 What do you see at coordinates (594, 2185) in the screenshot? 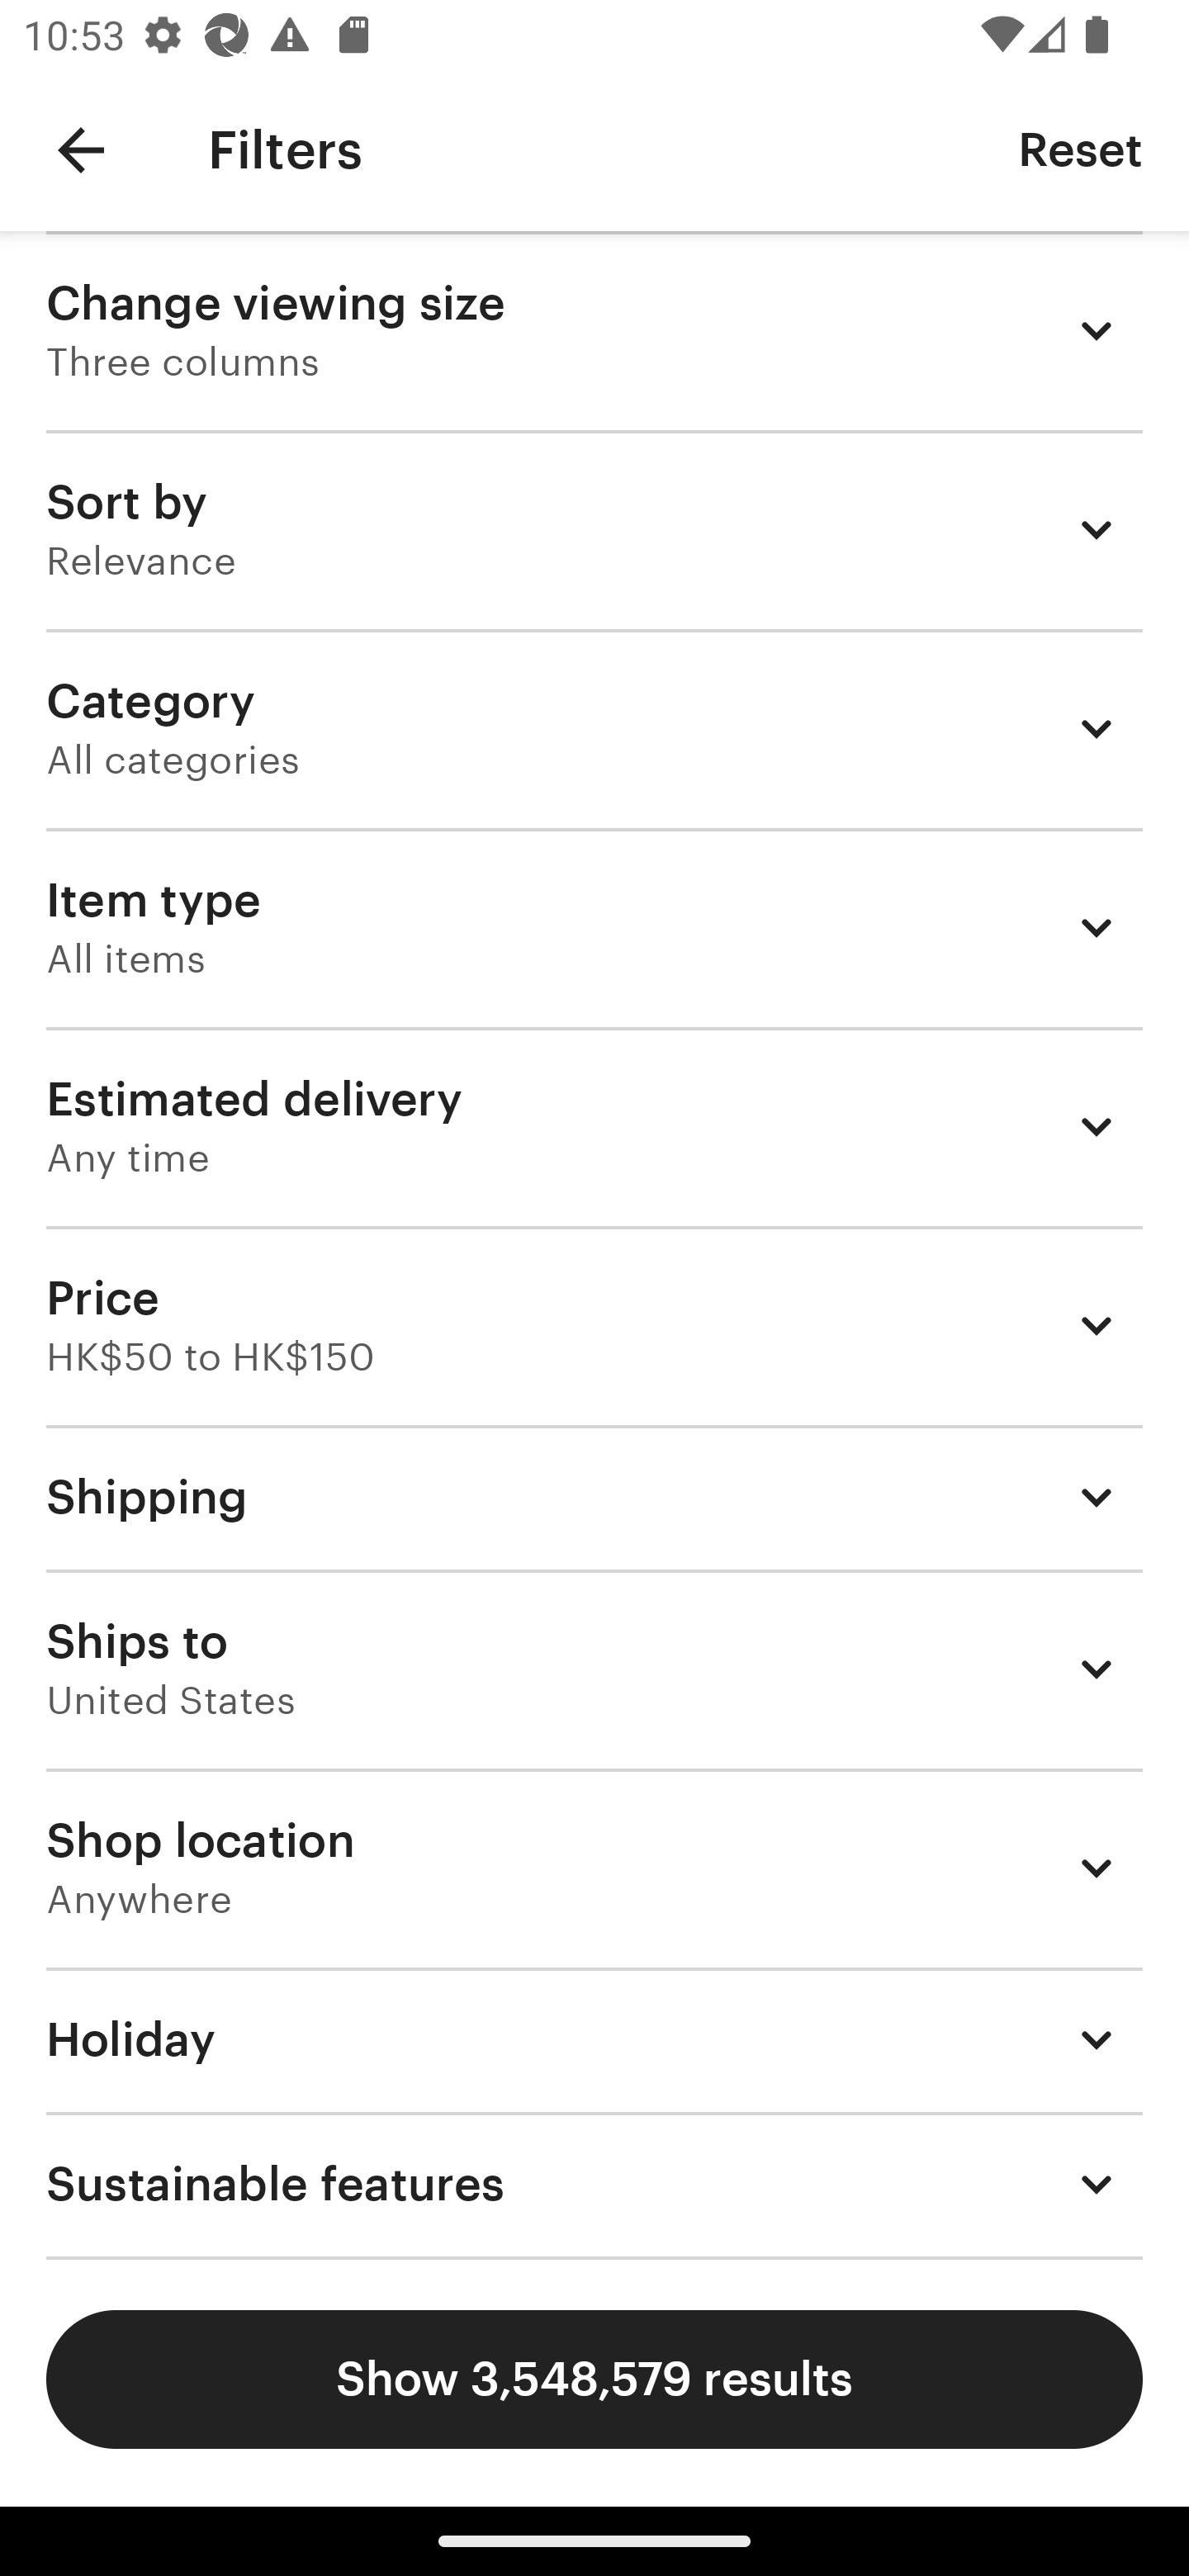
I see `Sustainable features` at bounding box center [594, 2185].